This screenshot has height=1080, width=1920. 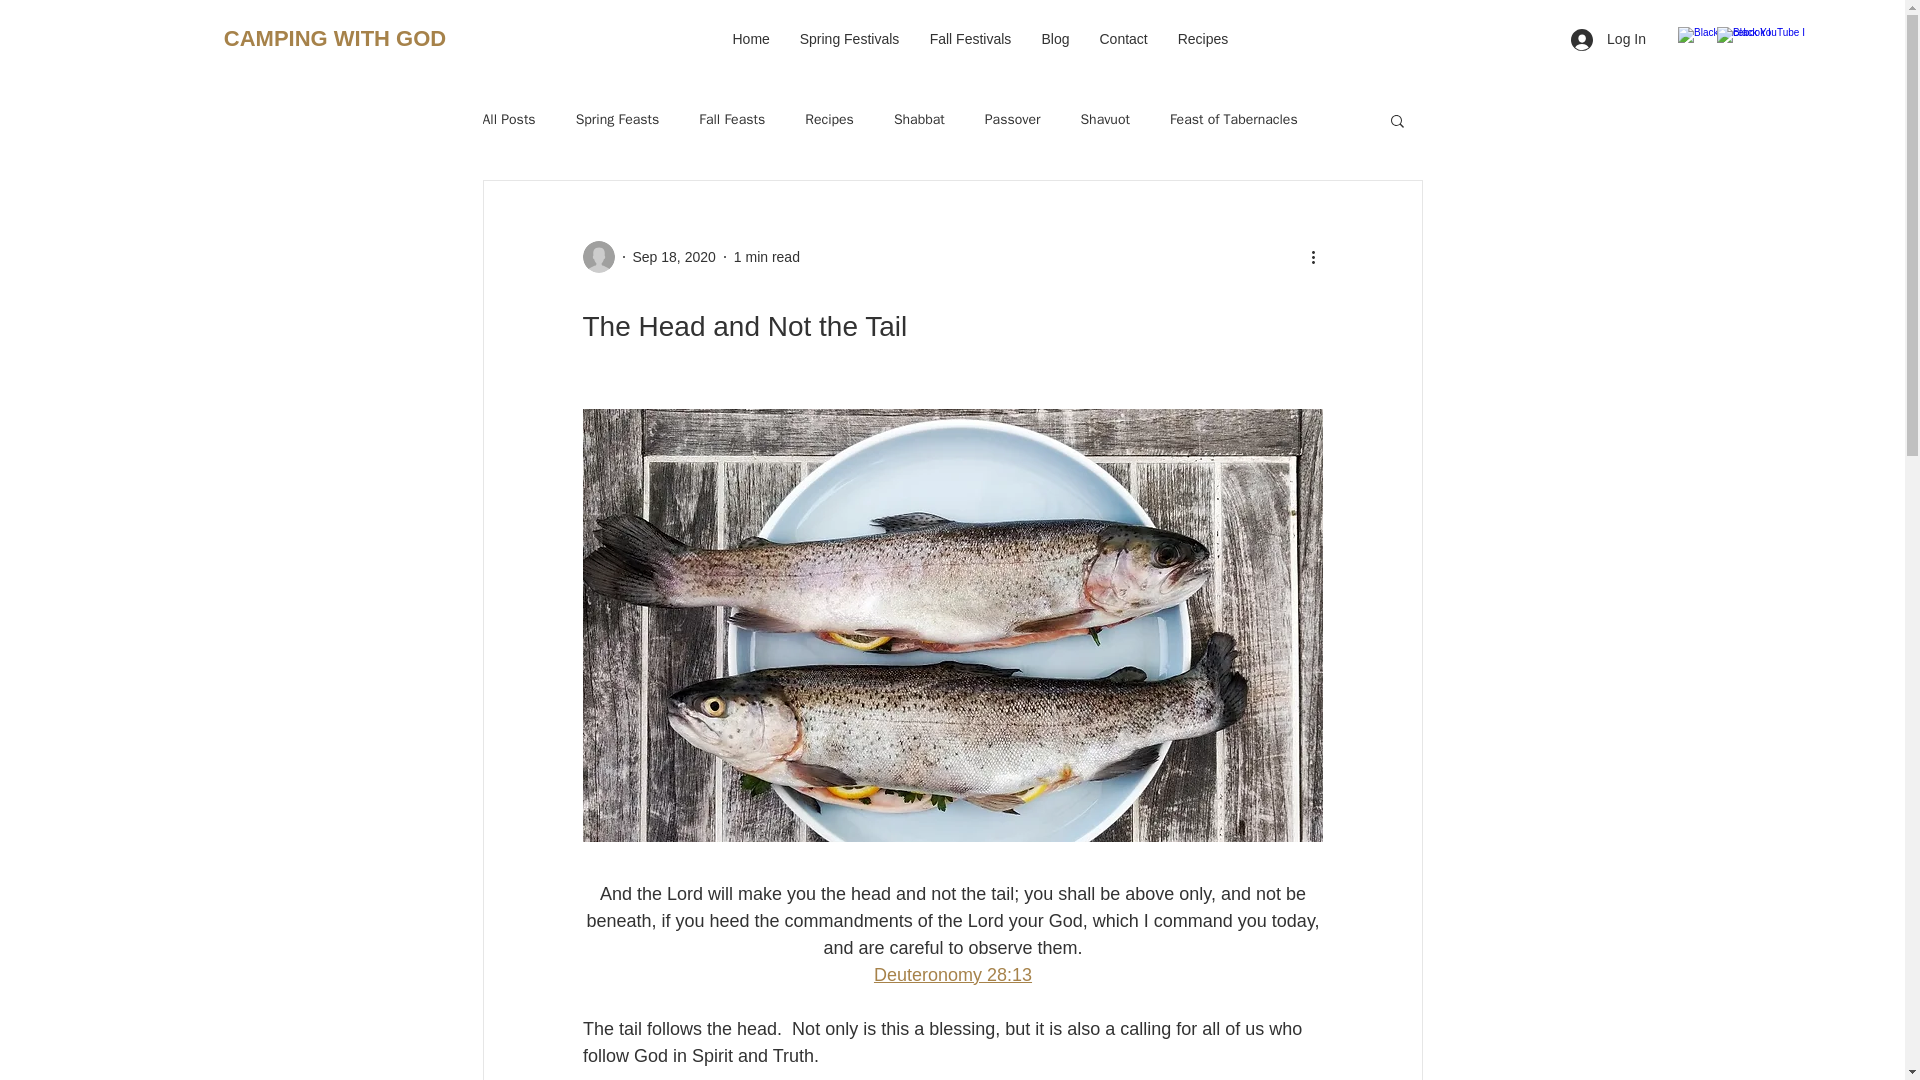 What do you see at coordinates (752, 38) in the screenshot?
I see `Home` at bounding box center [752, 38].